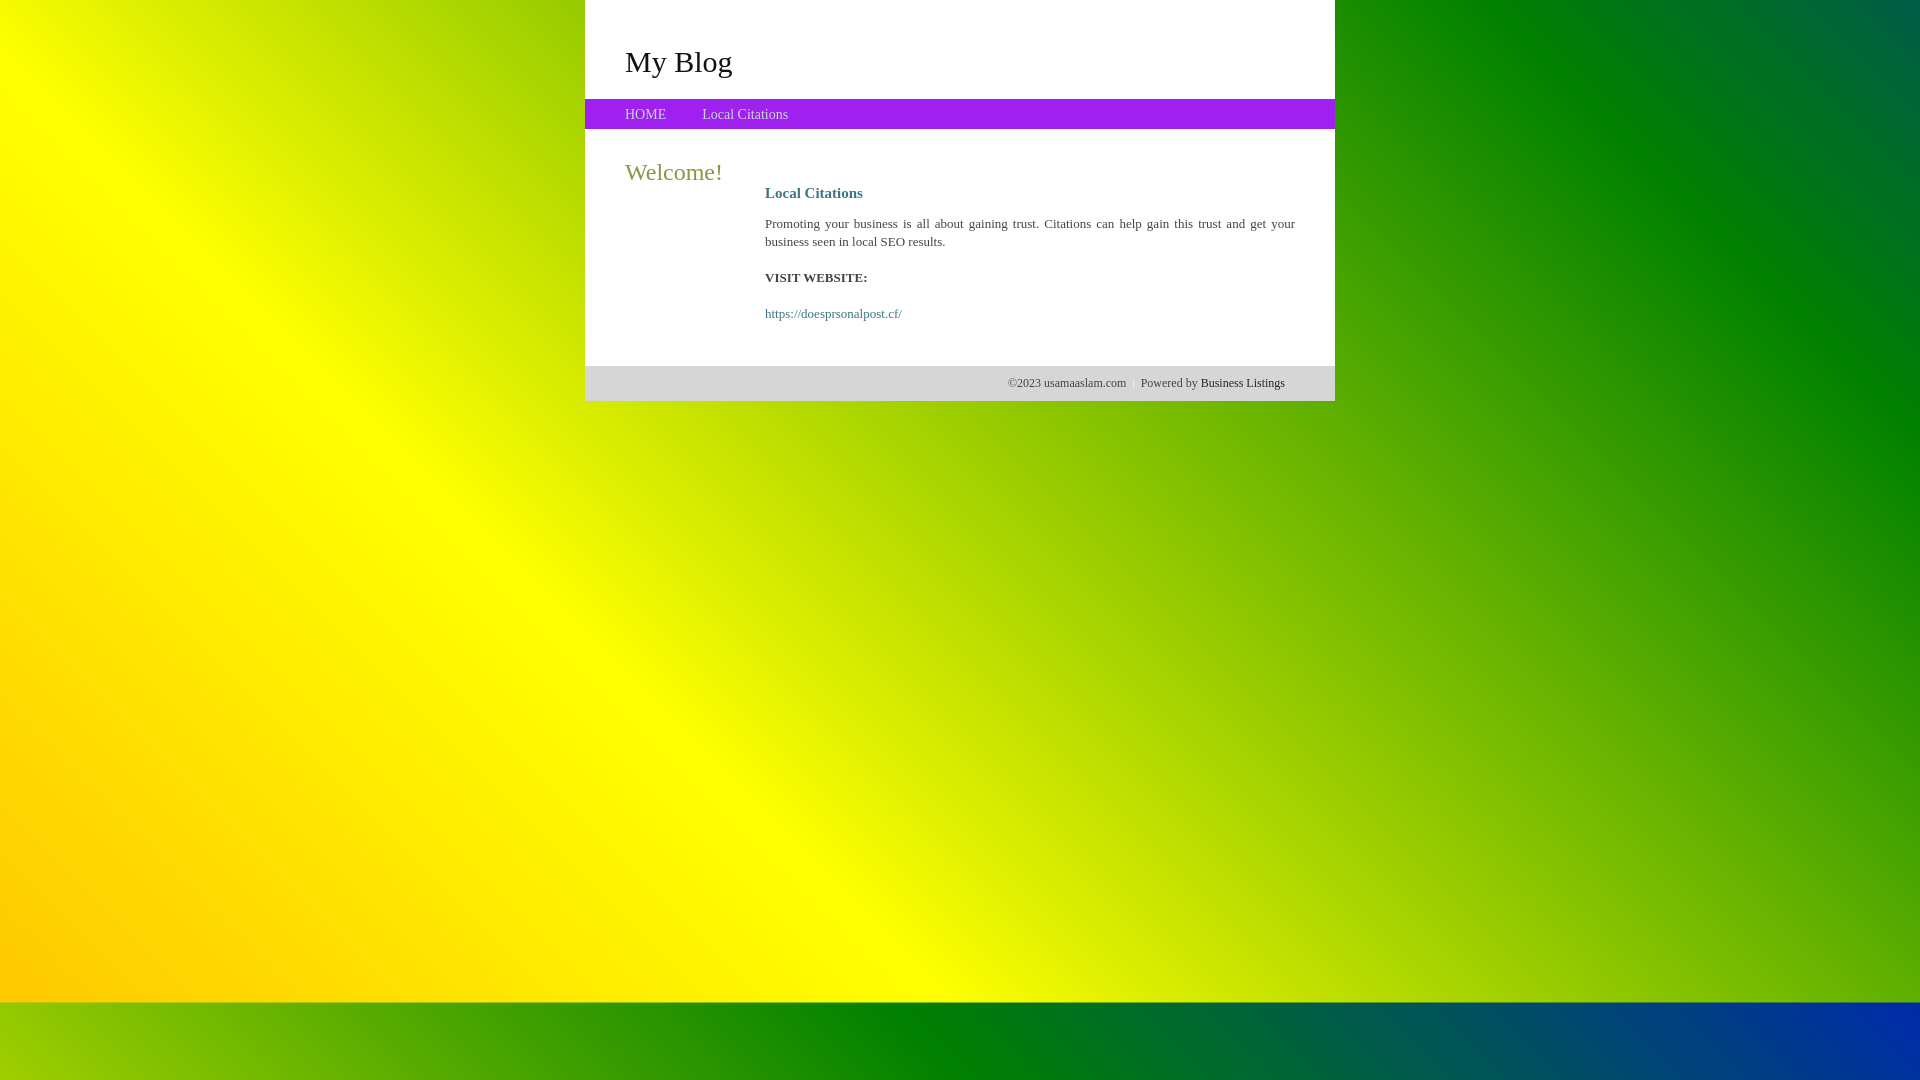 The image size is (1920, 1080). Describe the element at coordinates (646, 114) in the screenshot. I see `HOME` at that location.